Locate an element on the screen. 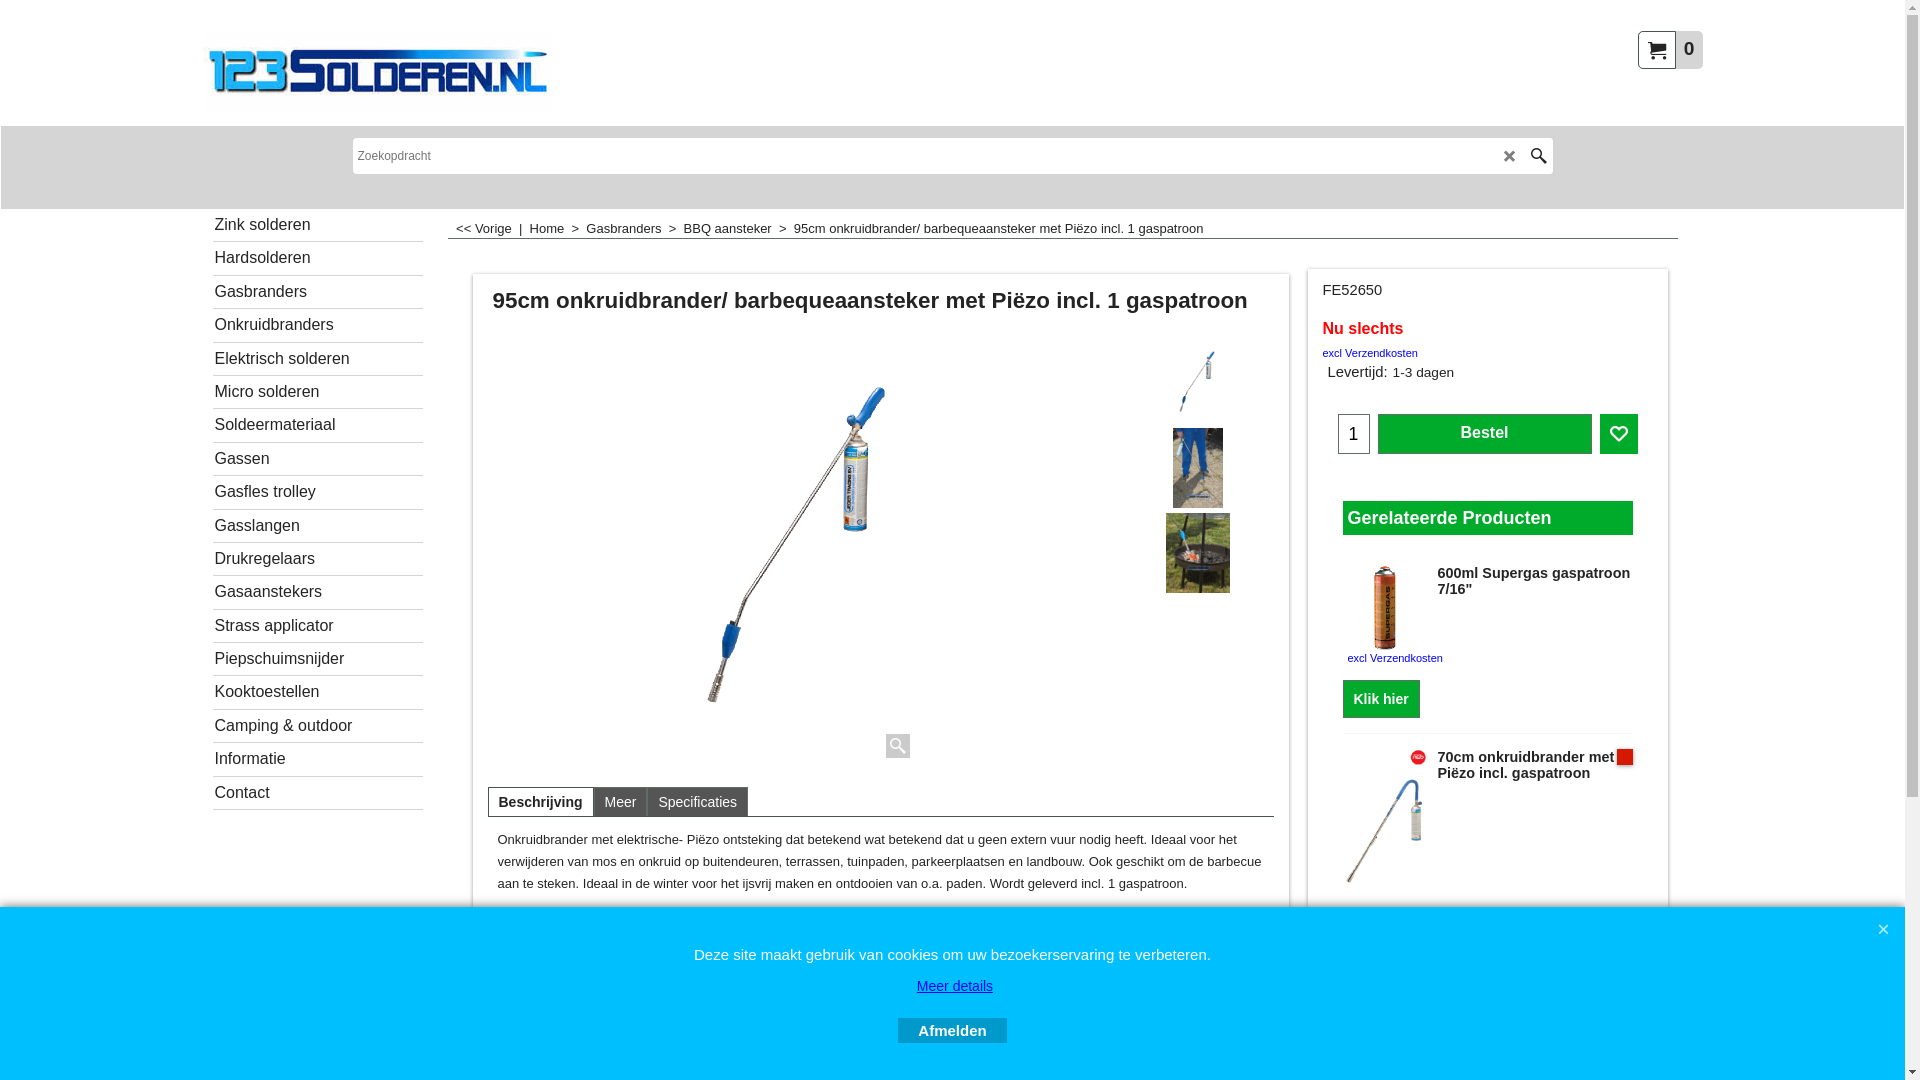  LD_CANCEL is located at coordinates (1510, 156).